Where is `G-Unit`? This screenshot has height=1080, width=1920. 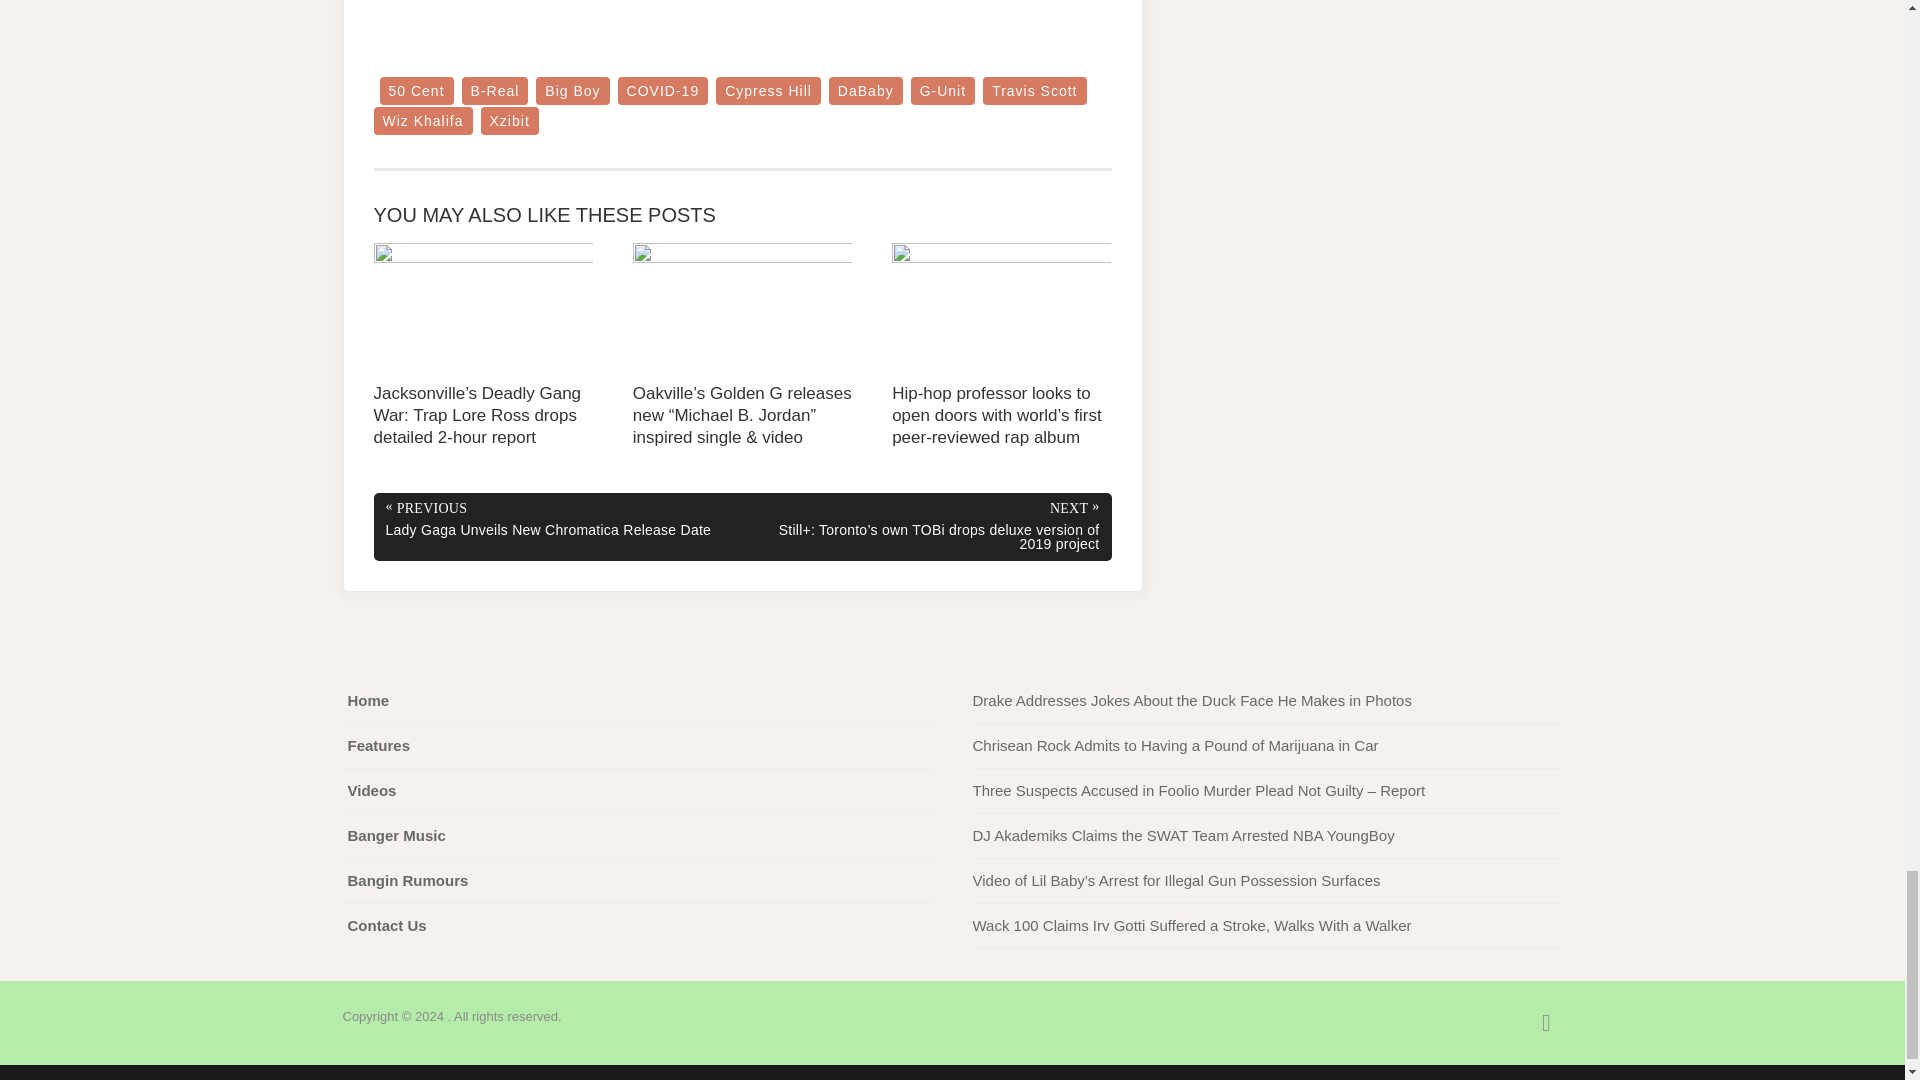
G-Unit is located at coordinates (942, 90).